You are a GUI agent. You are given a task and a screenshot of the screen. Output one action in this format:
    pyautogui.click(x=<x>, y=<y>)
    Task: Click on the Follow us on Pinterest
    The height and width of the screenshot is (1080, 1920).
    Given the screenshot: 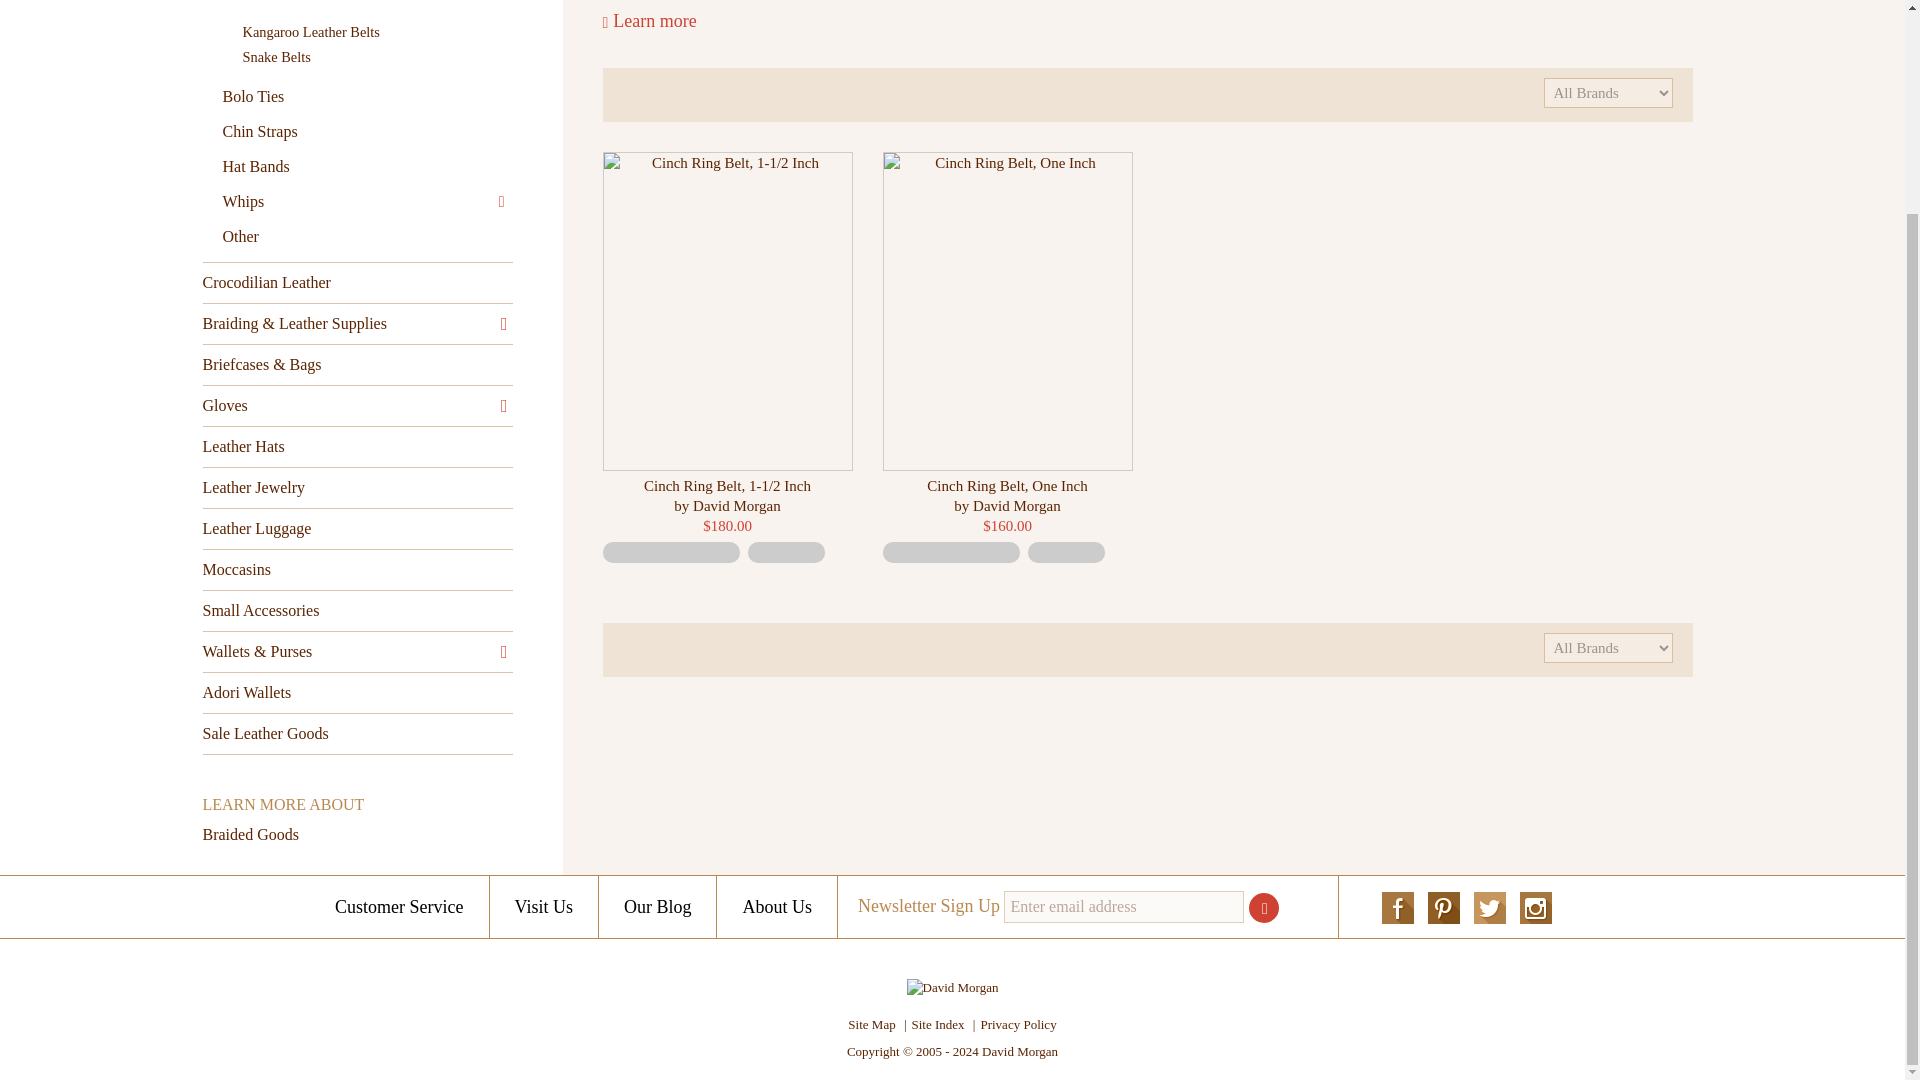 What is the action you would take?
    pyautogui.click(x=1444, y=908)
    